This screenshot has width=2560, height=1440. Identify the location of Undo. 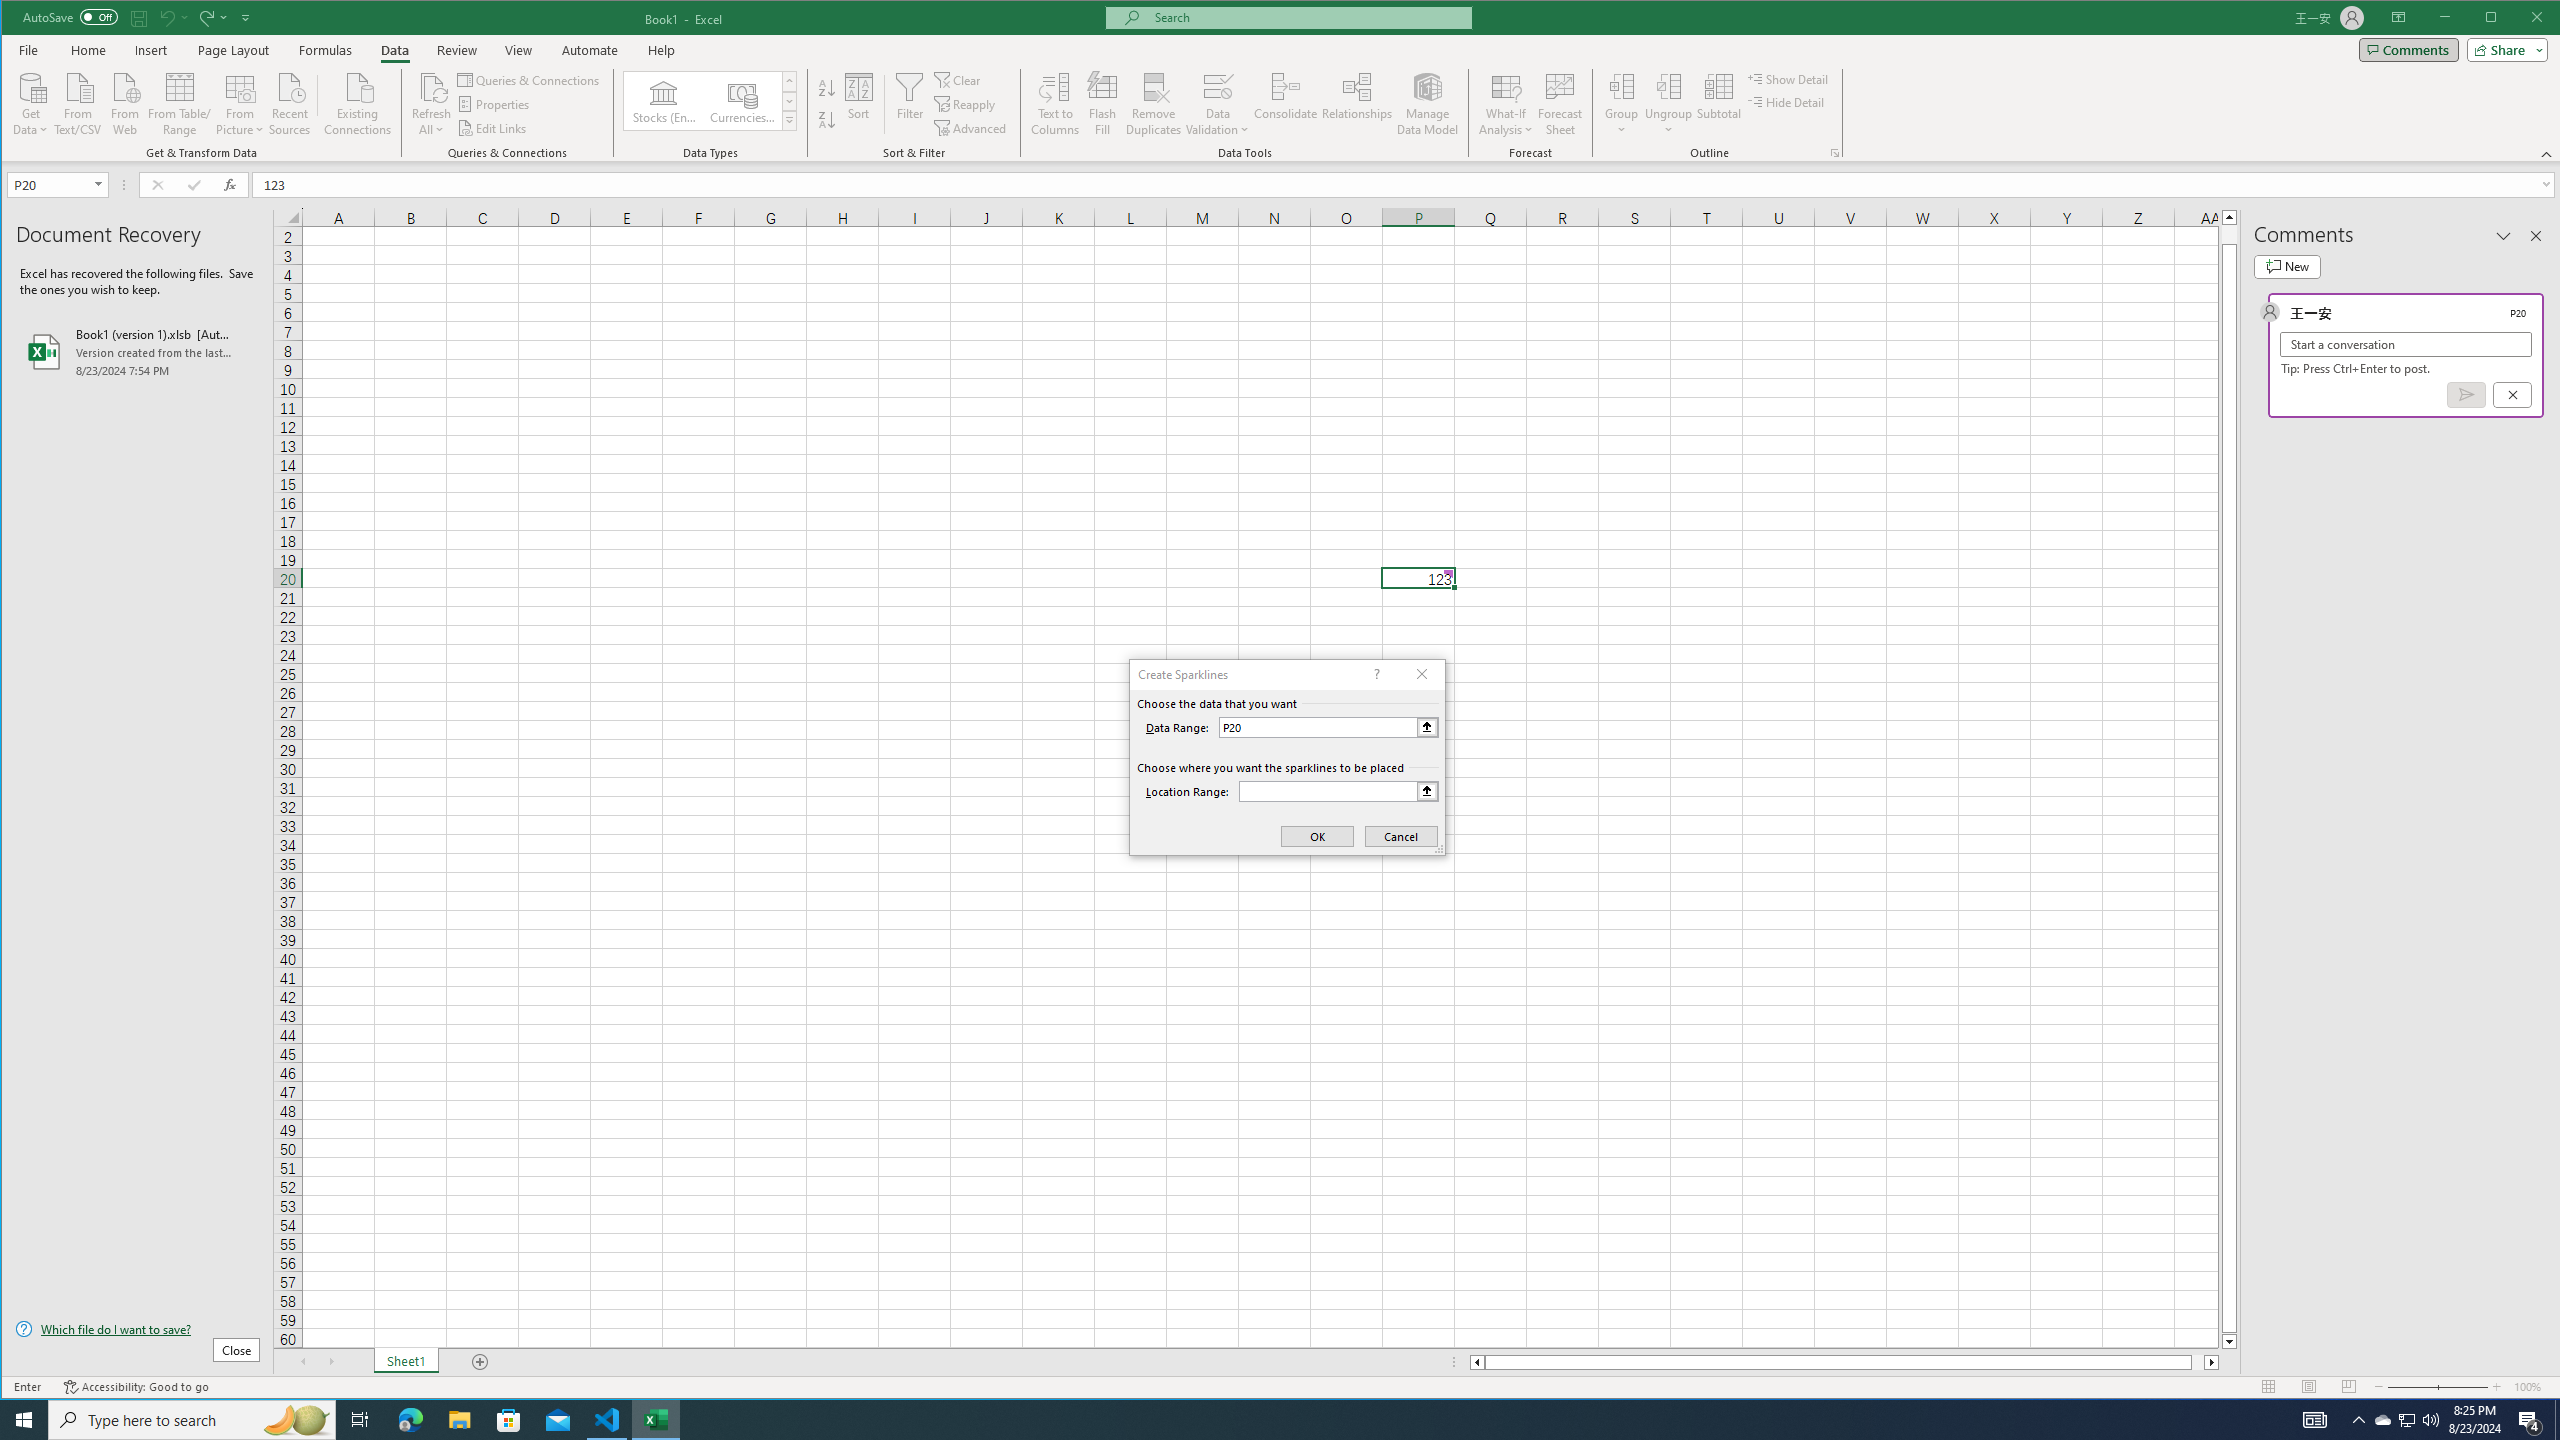
(166, 17).